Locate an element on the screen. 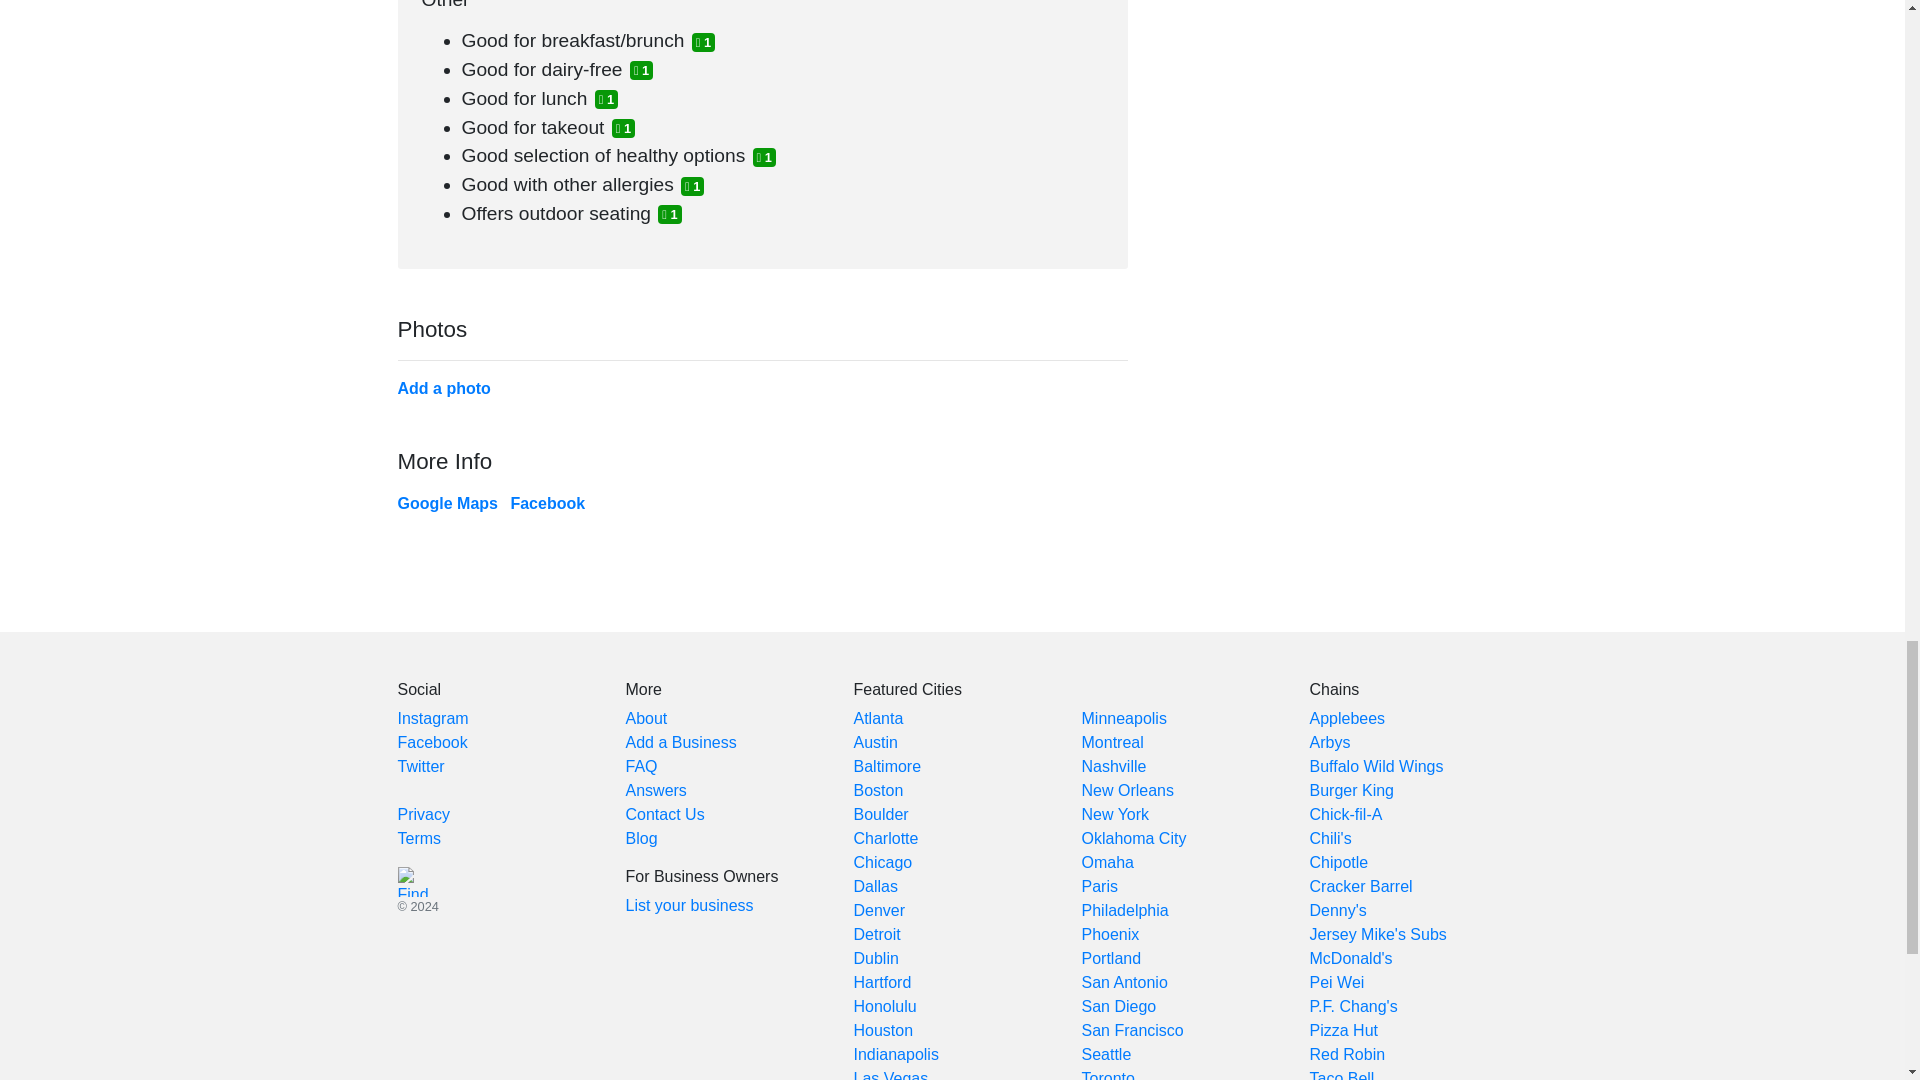  Twitter is located at coordinates (421, 766).